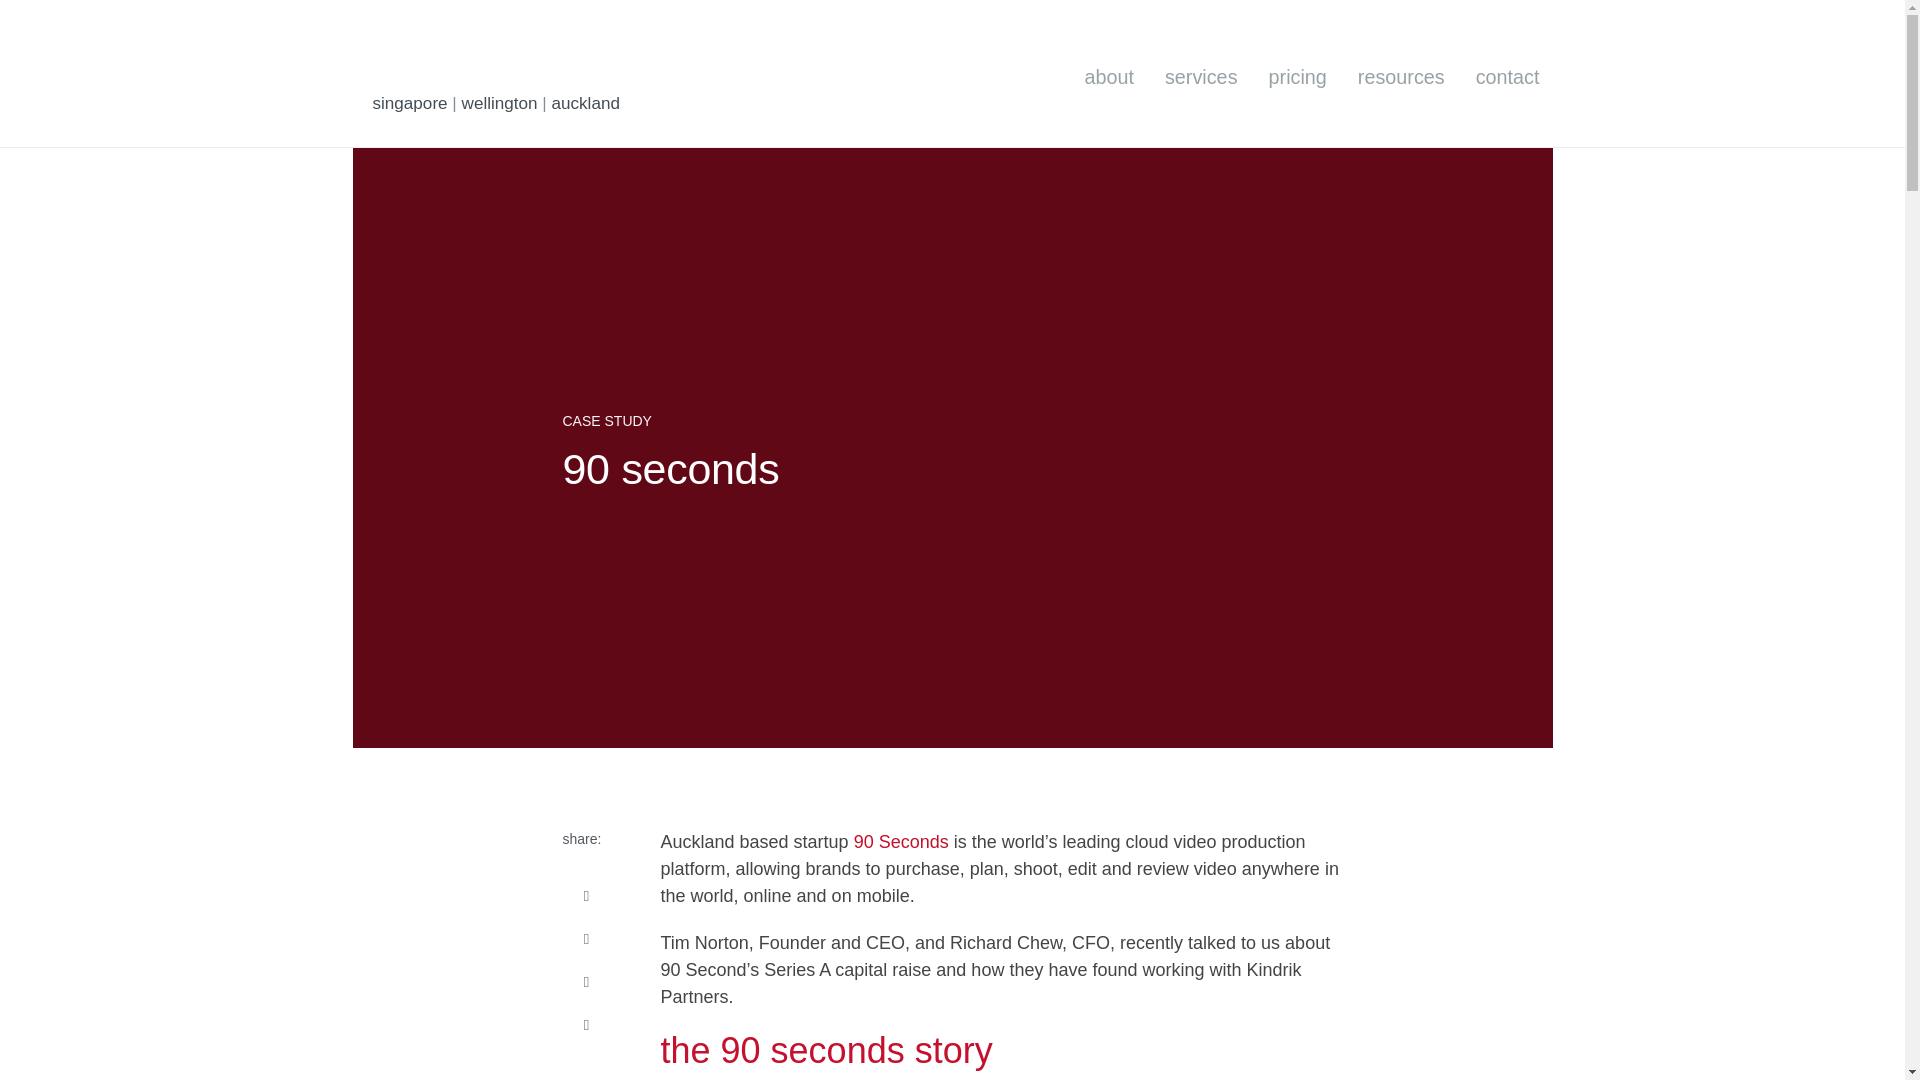 Image resolution: width=1920 pixels, height=1080 pixels. Describe the element at coordinates (452, 57) in the screenshot. I see `kindrik.sg` at that location.